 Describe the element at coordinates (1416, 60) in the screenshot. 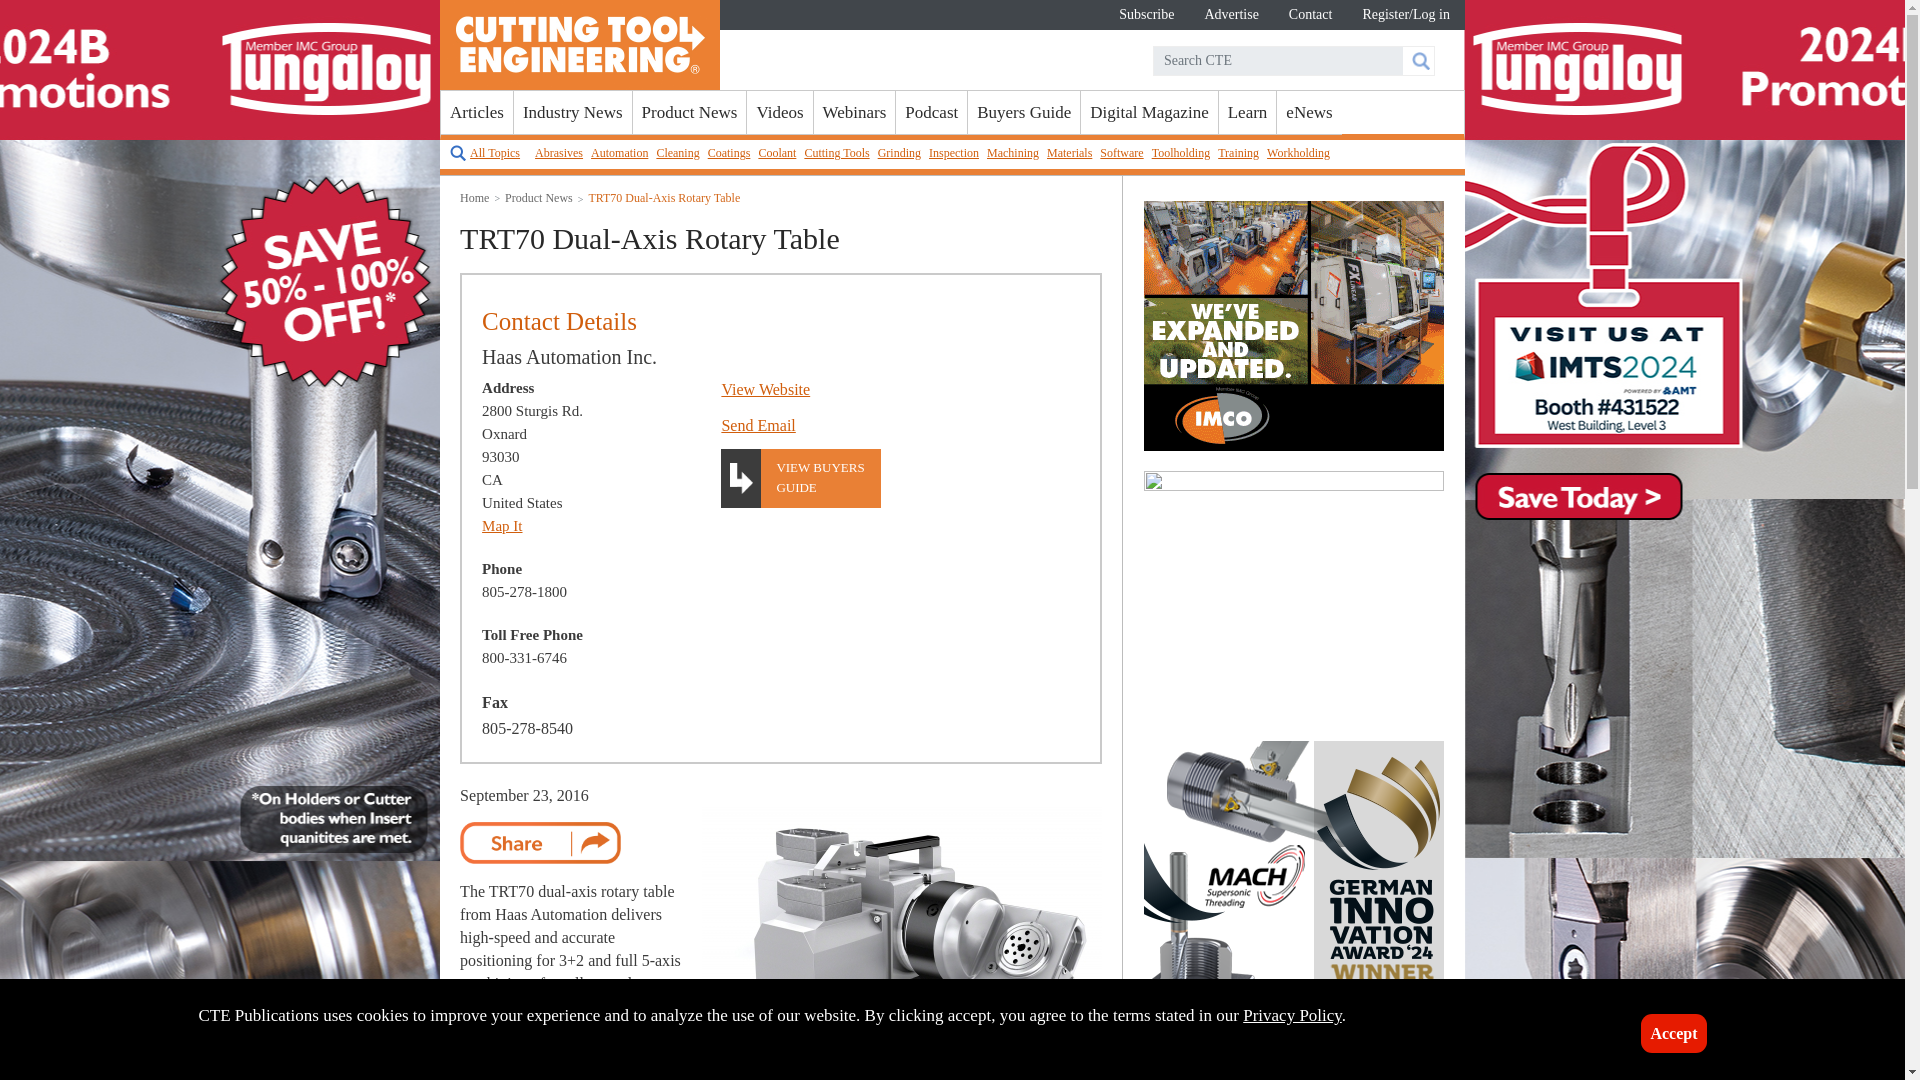

I see `Search` at that location.